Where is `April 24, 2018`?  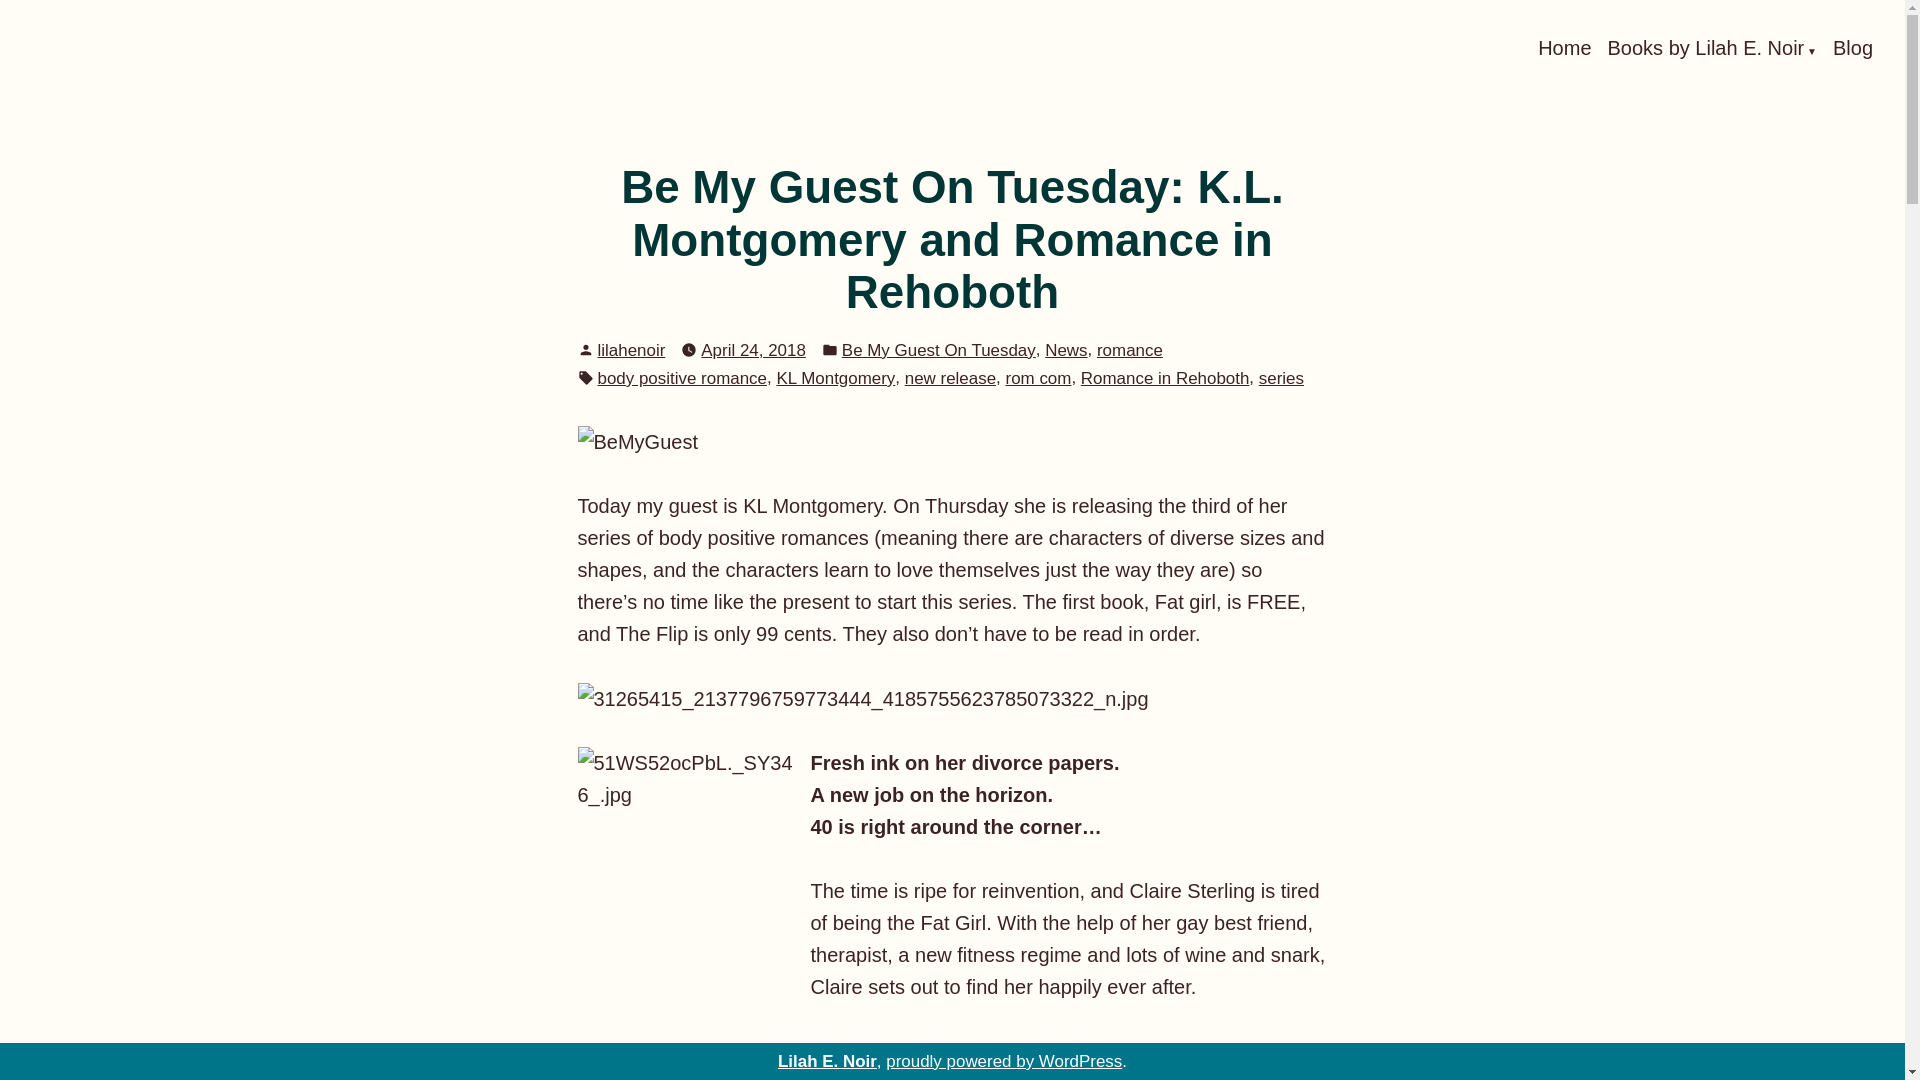
April 24, 2018 is located at coordinates (753, 350).